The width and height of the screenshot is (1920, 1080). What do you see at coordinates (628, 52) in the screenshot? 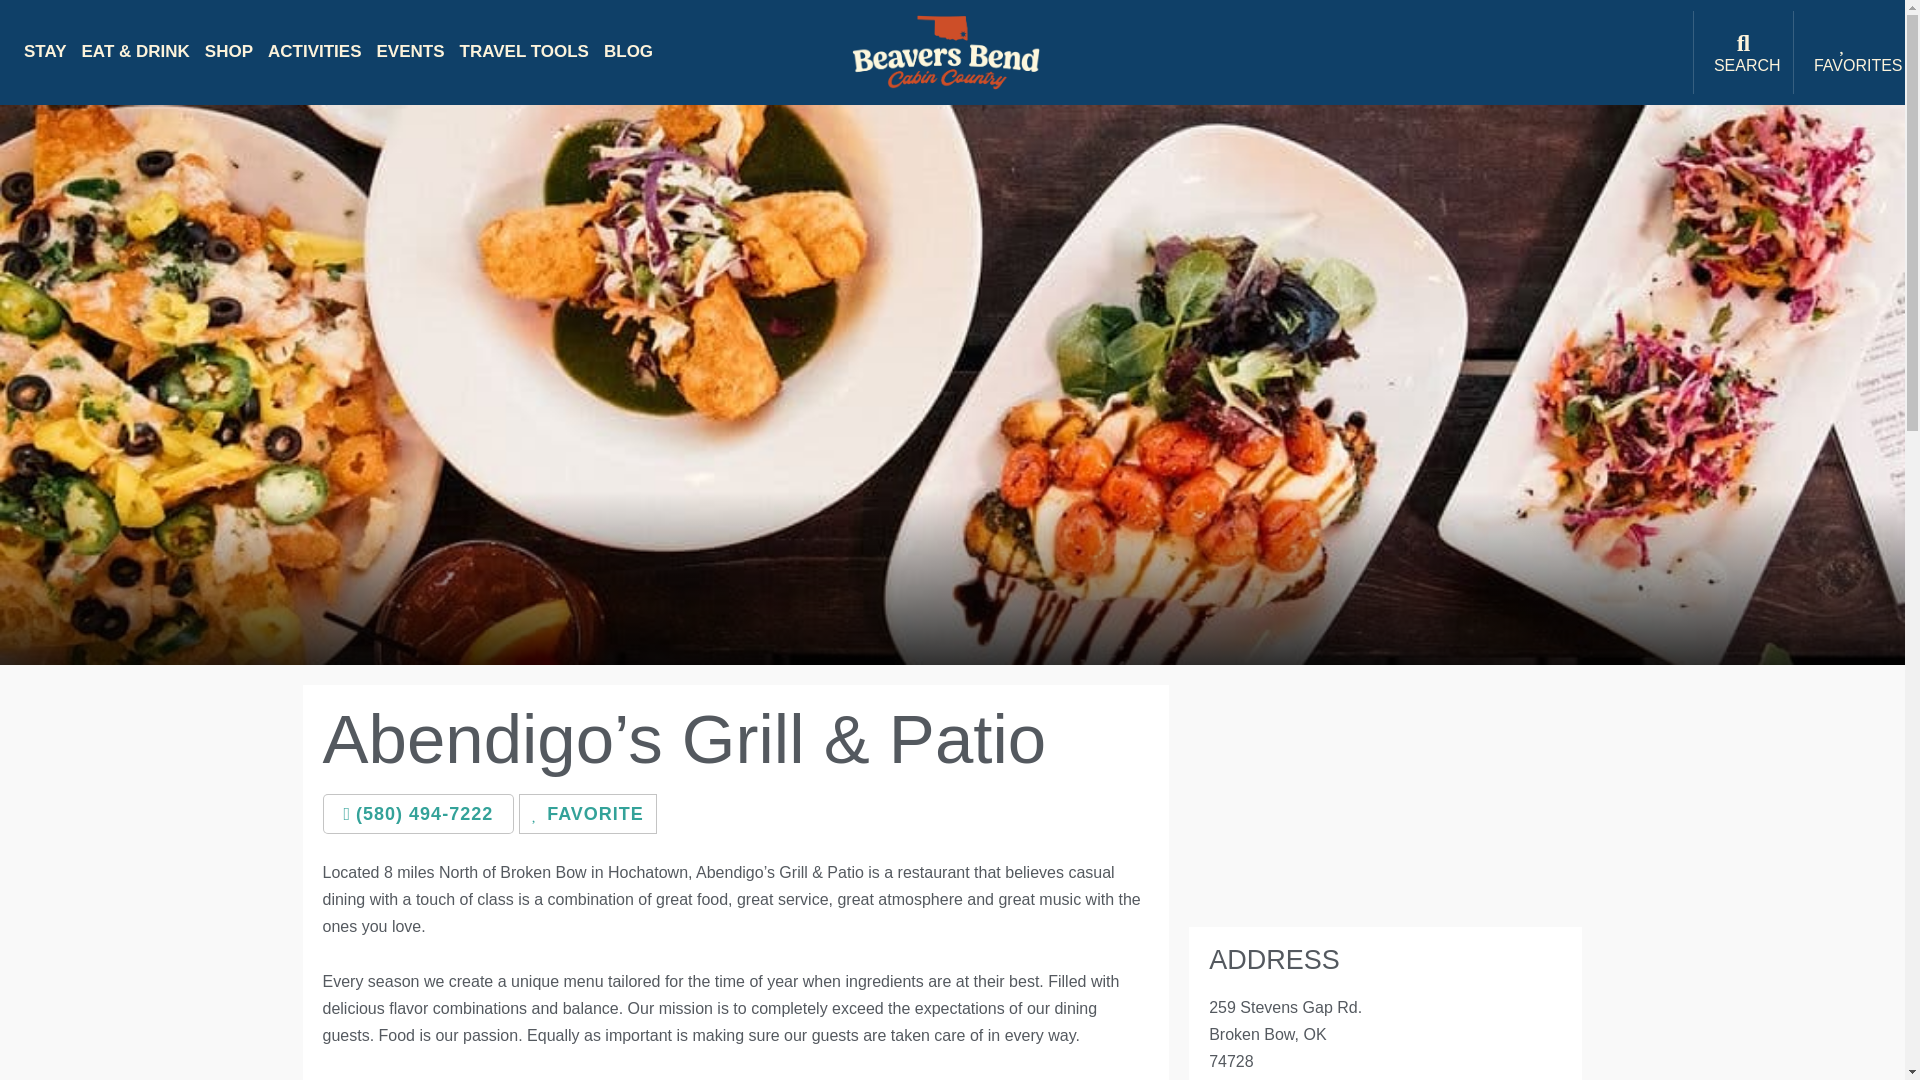
I see `BLOG` at bounding box center [628, 52].